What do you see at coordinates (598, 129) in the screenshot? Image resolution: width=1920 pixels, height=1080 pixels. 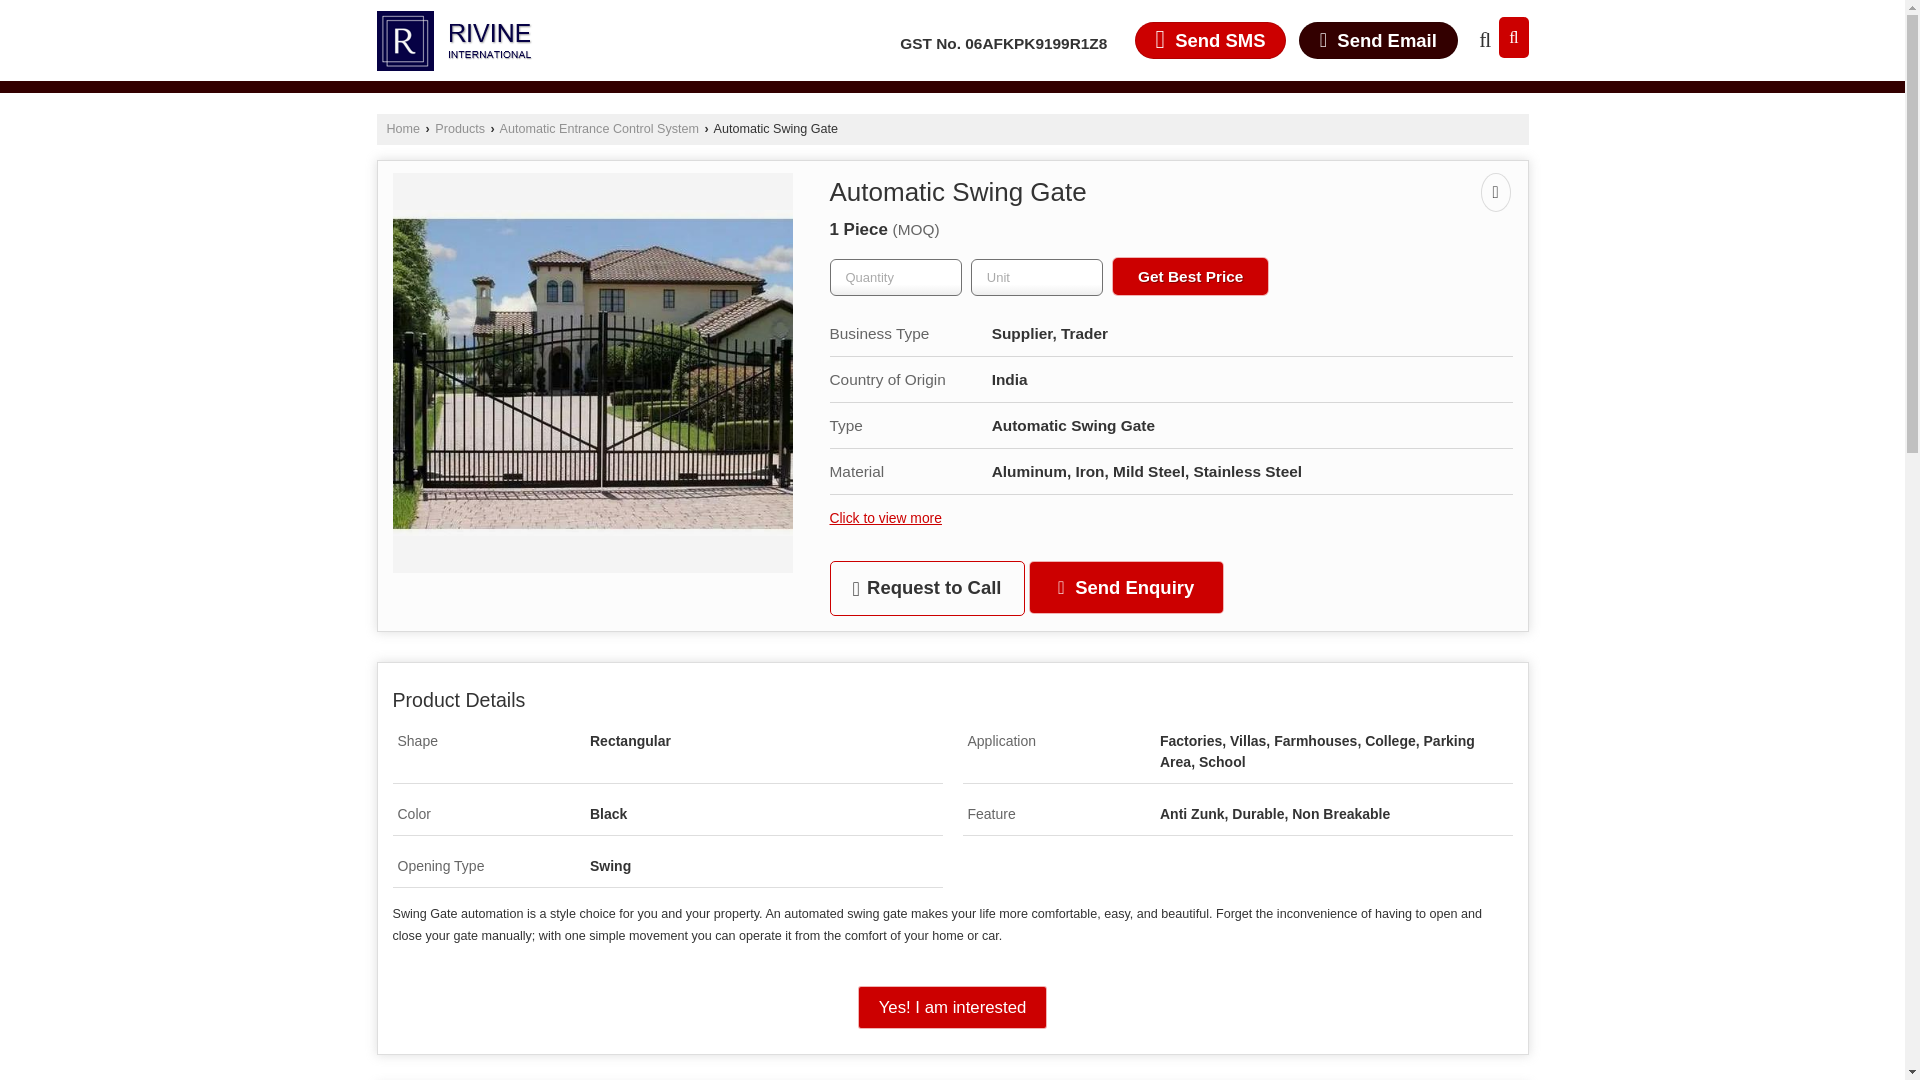 I see `Automatic Entrance Control System` at bounding box center [598, 129].